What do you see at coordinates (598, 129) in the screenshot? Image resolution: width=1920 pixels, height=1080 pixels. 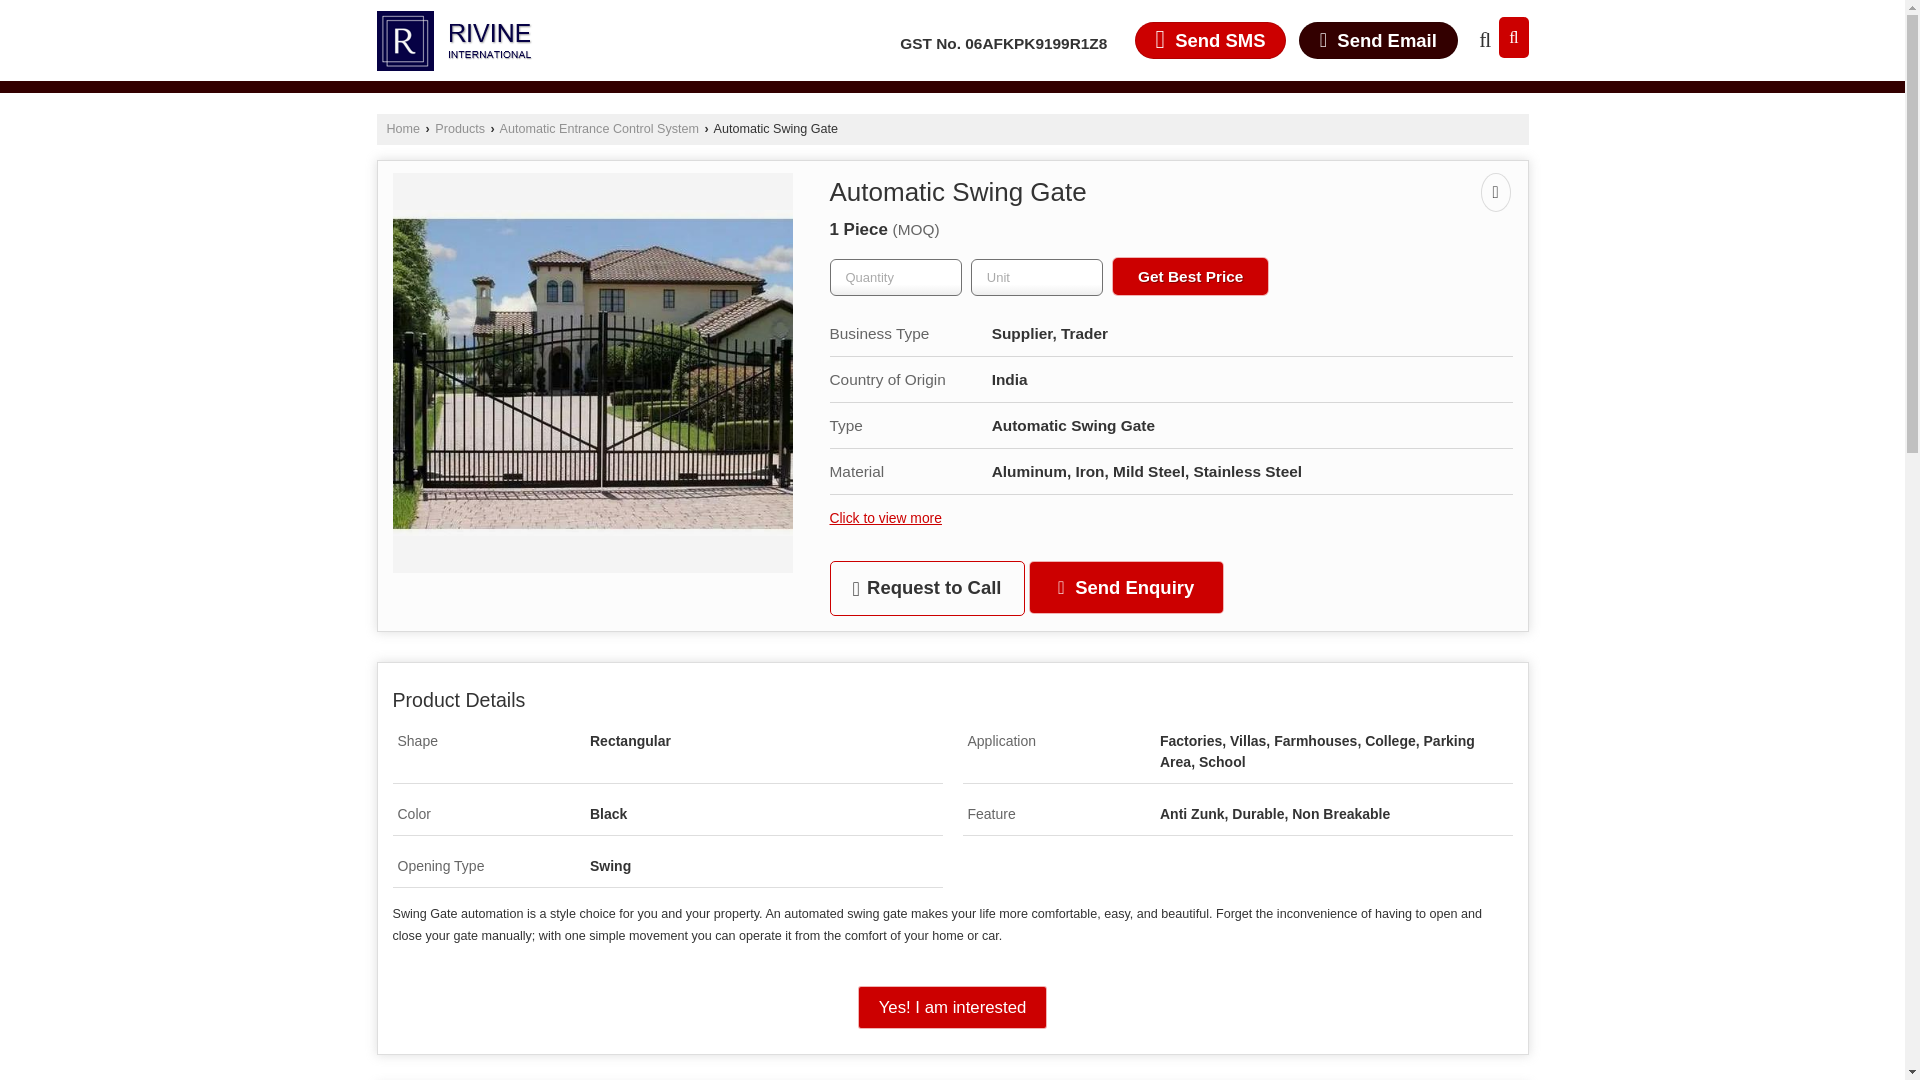 I see `Automatic Entrance Control System` at bounding box center [598, 129].